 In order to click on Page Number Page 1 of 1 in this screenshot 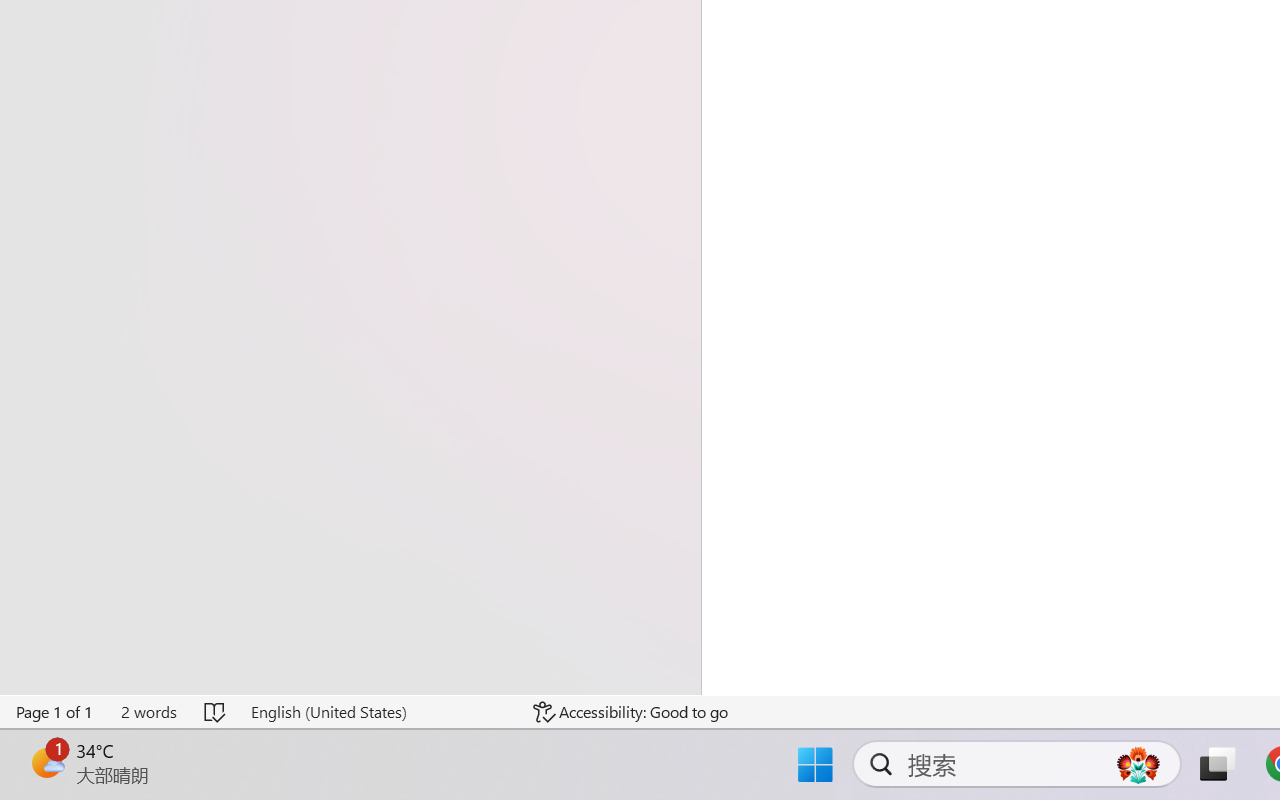, I will do `click(55, 712)`.